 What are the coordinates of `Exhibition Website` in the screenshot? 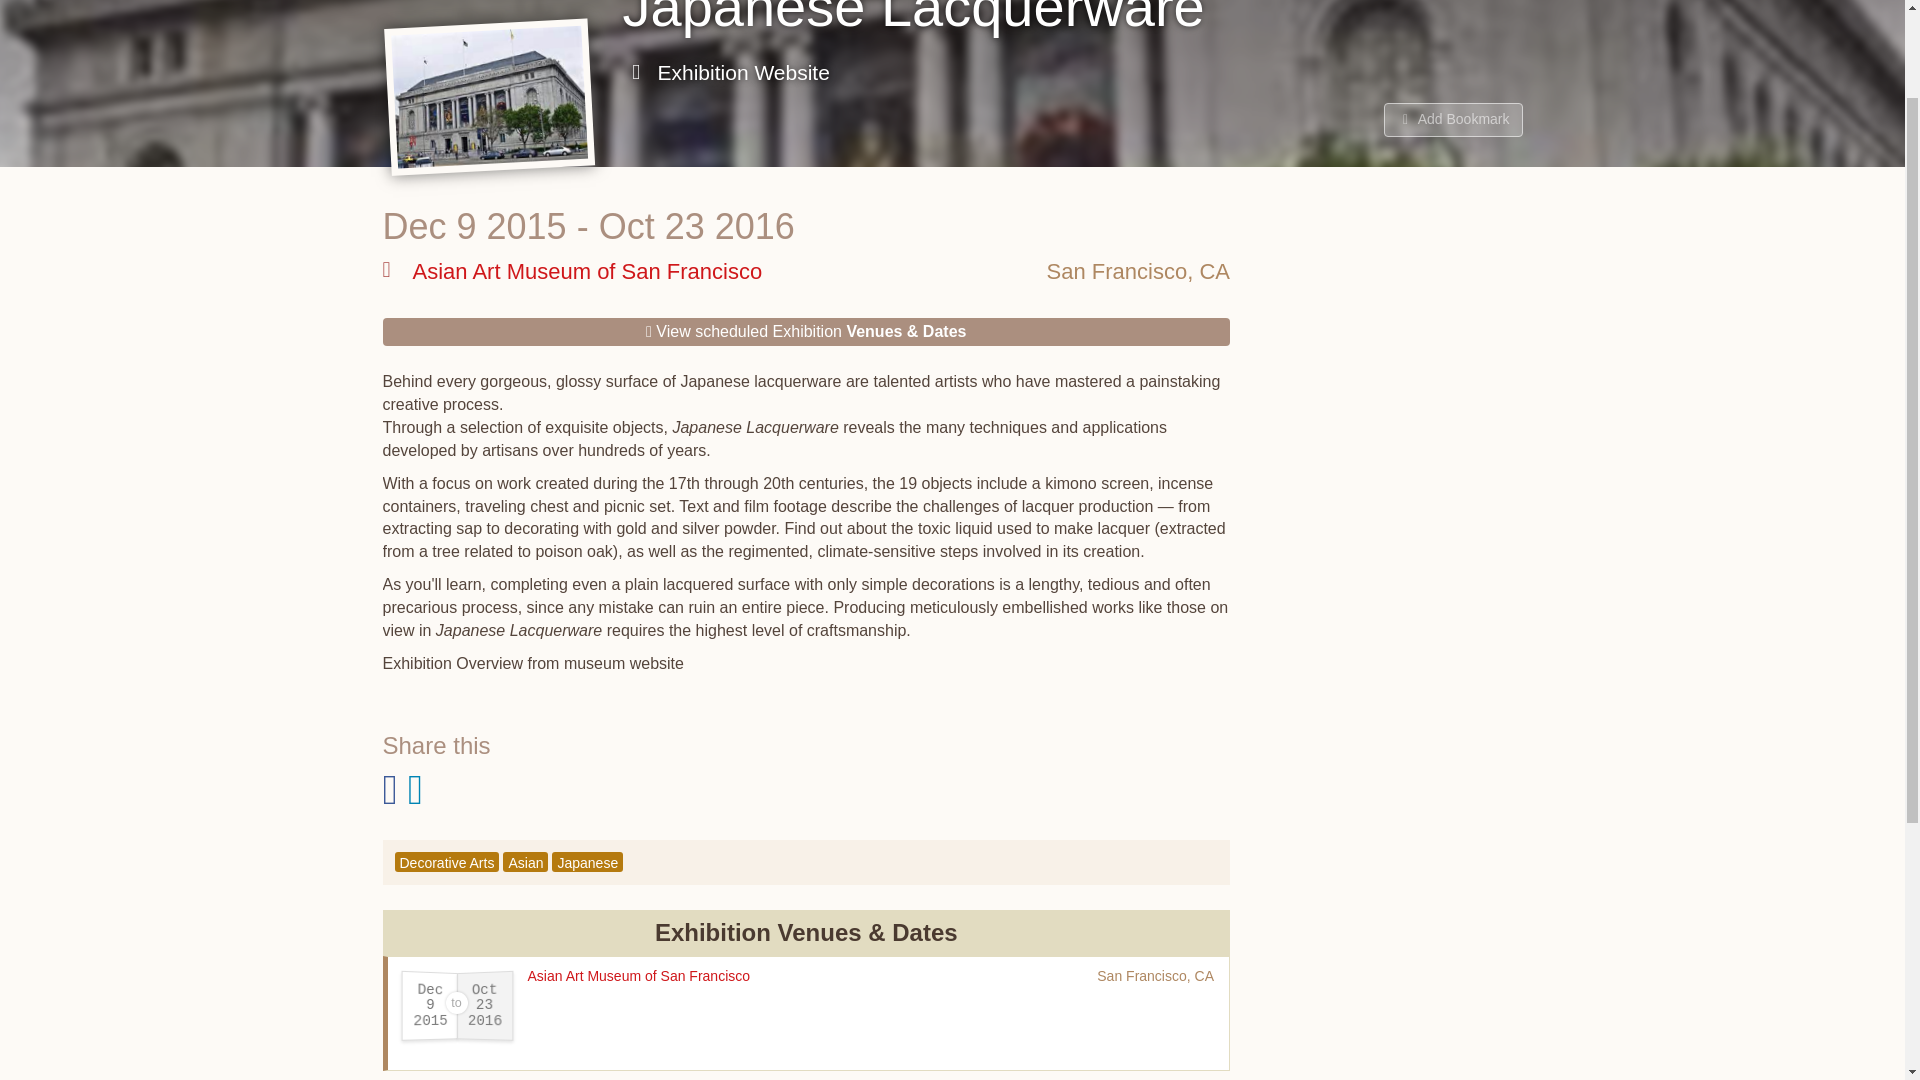 It's located at (726, 72).